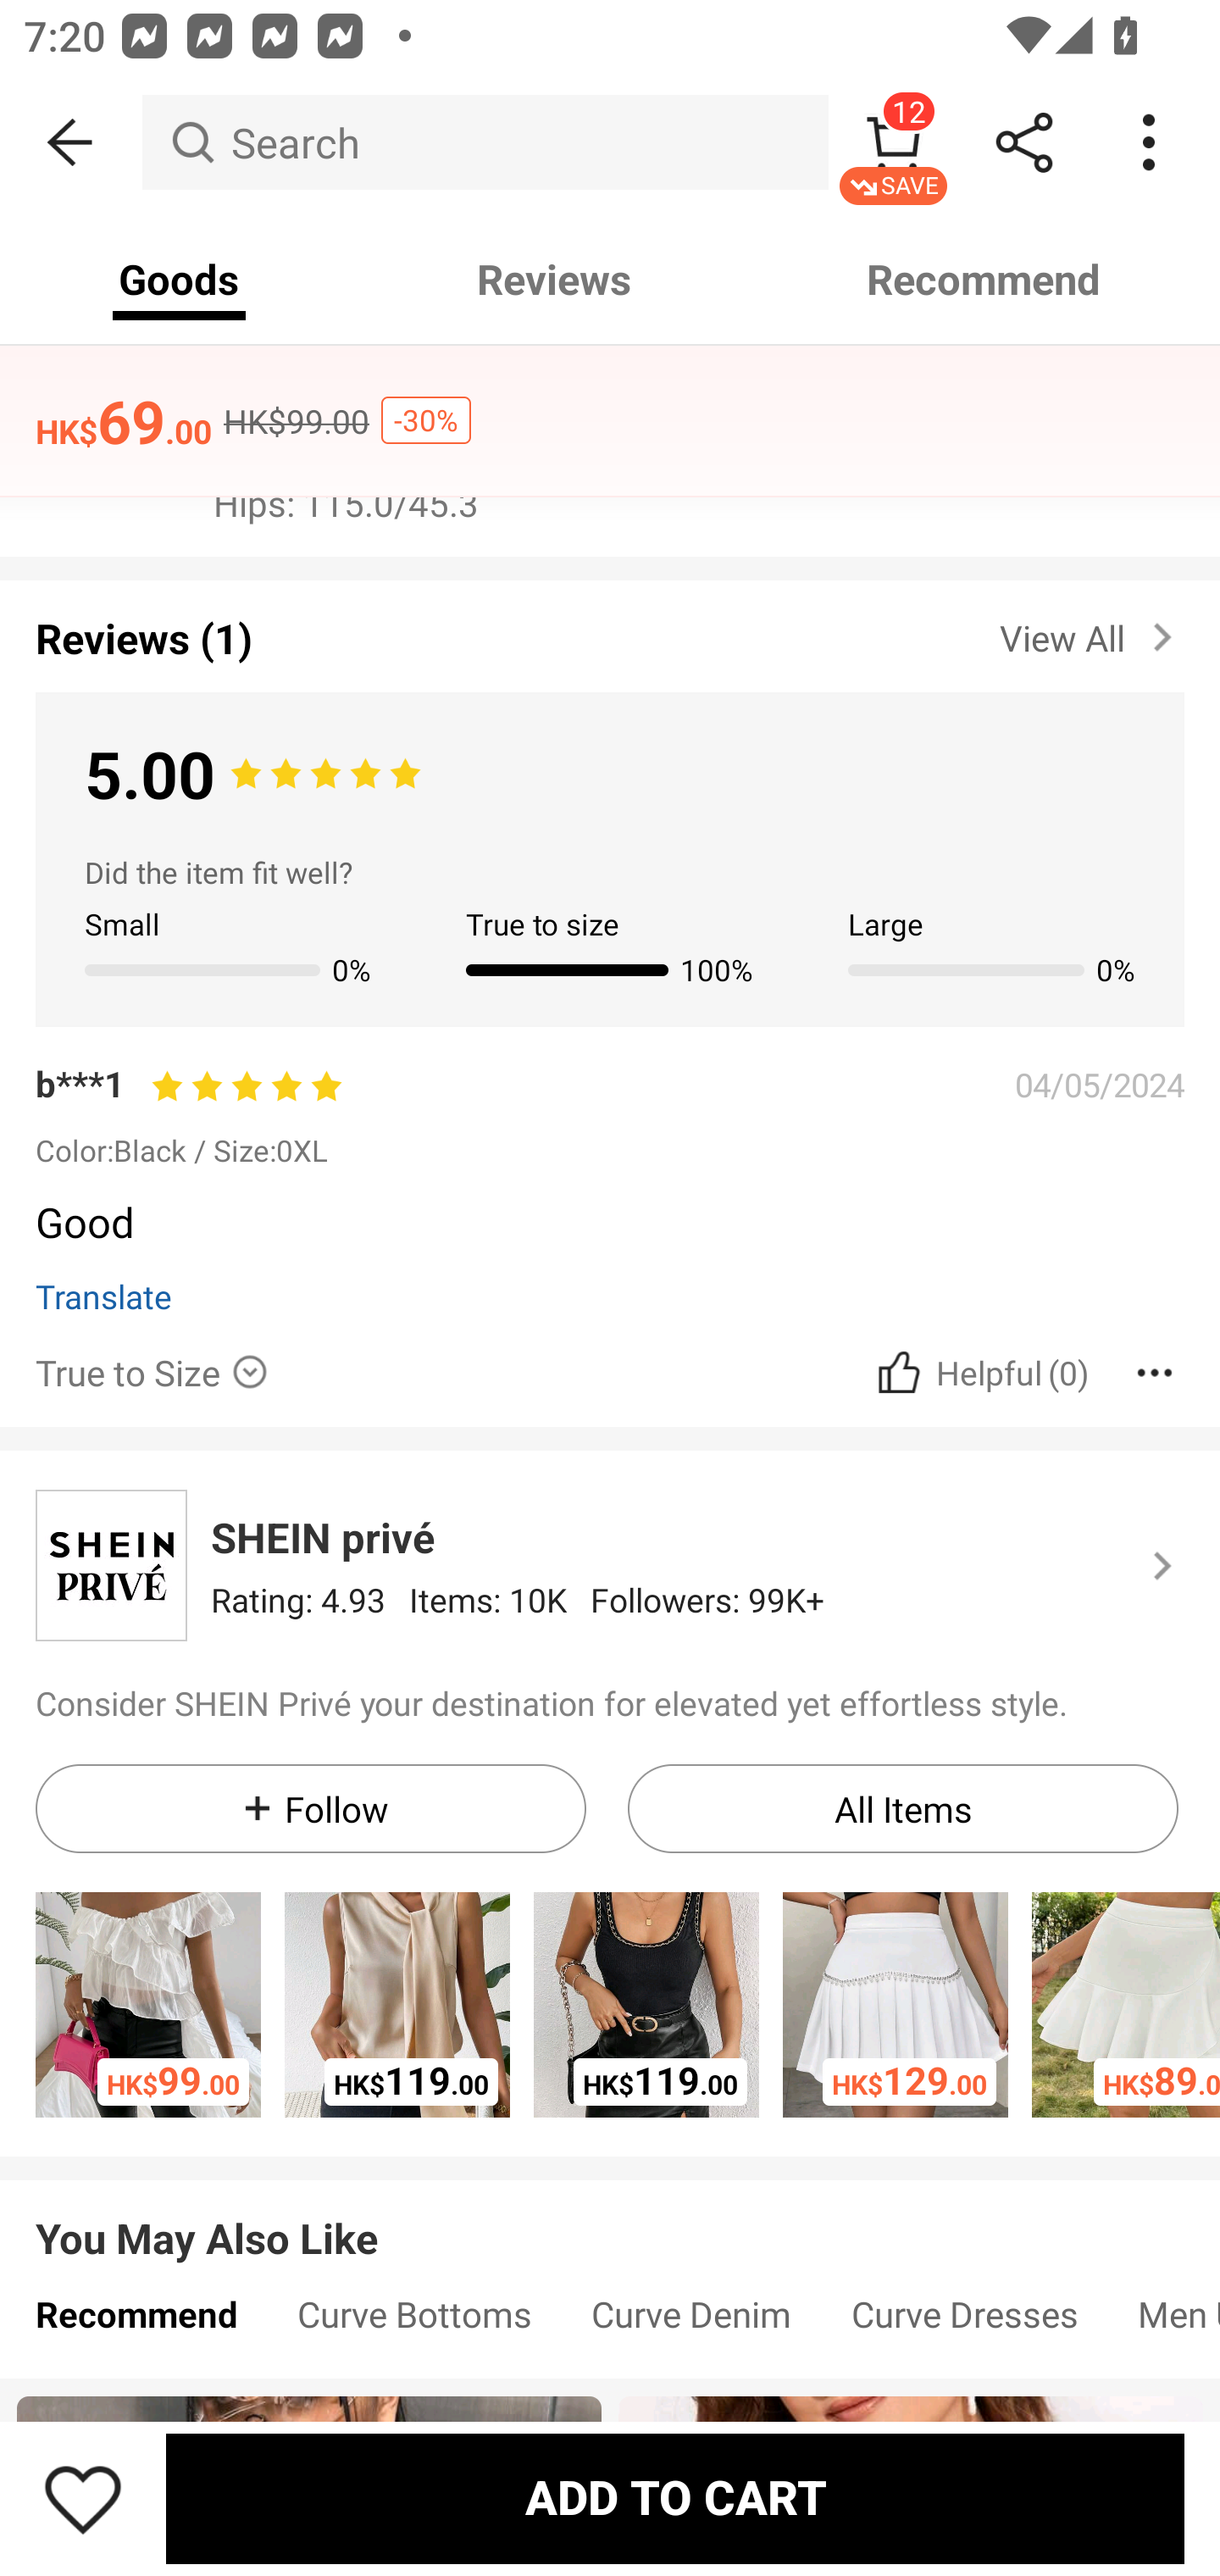 This screenshot has width=1220, height=2576. I want to click on BACK, so click(71, 142).